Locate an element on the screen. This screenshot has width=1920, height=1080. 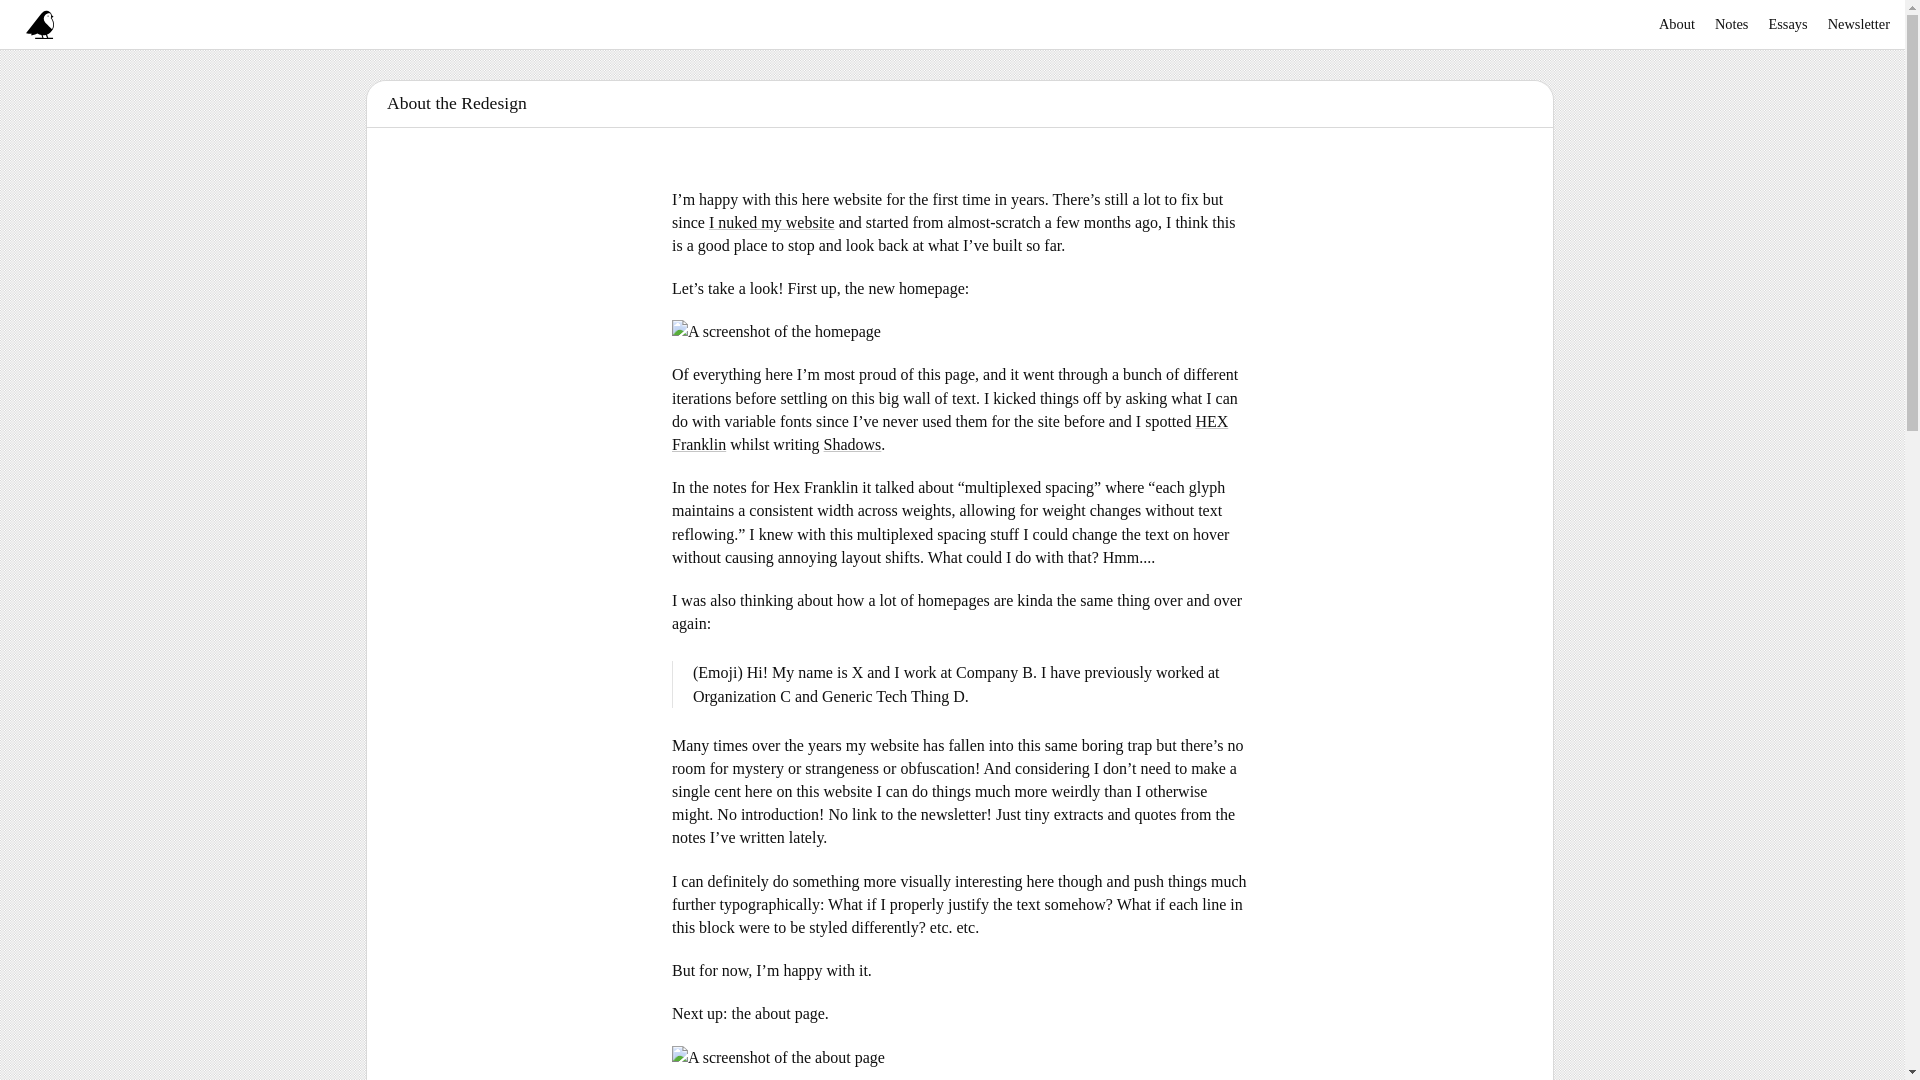
HEX Franklin is located at coordinates (950, 432).